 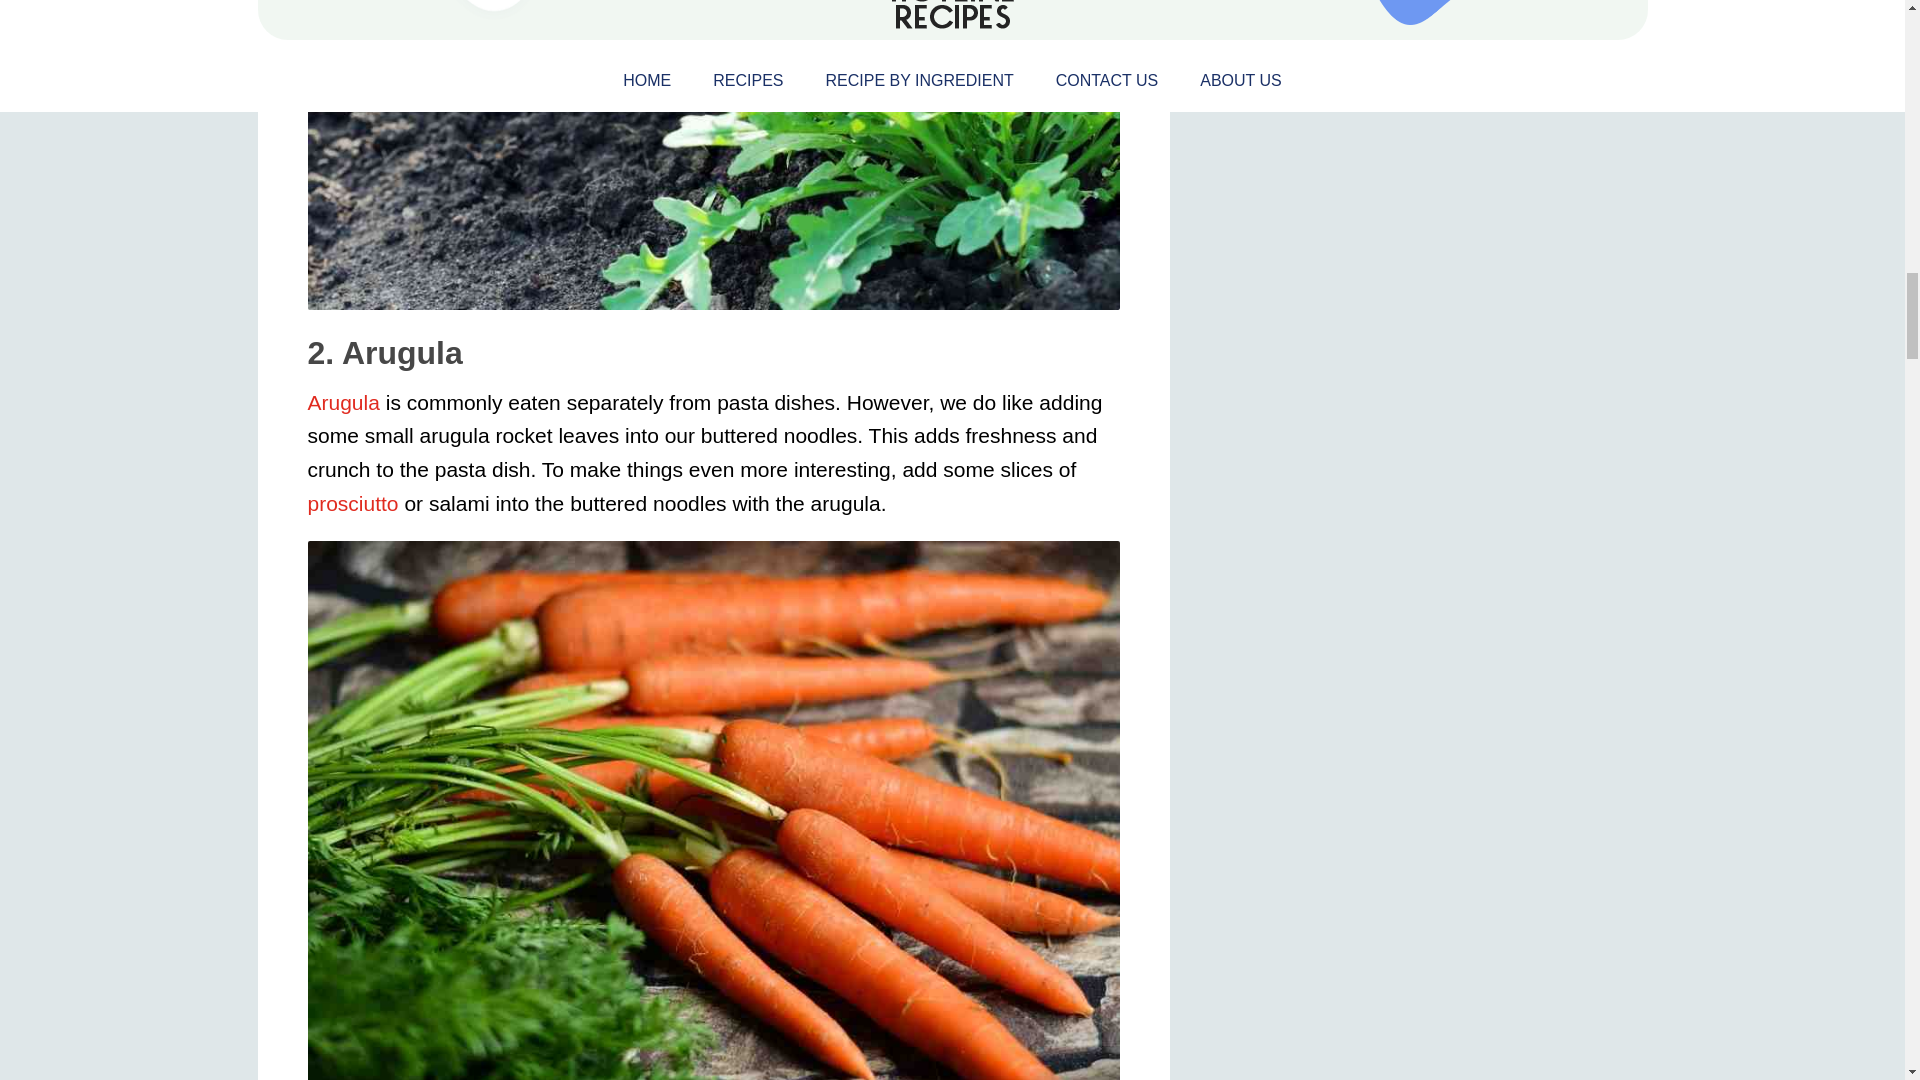 What do you see at coordinates (353, 504) in the screenshot?
I see `prosciutto` at bounding box center [353, 504].